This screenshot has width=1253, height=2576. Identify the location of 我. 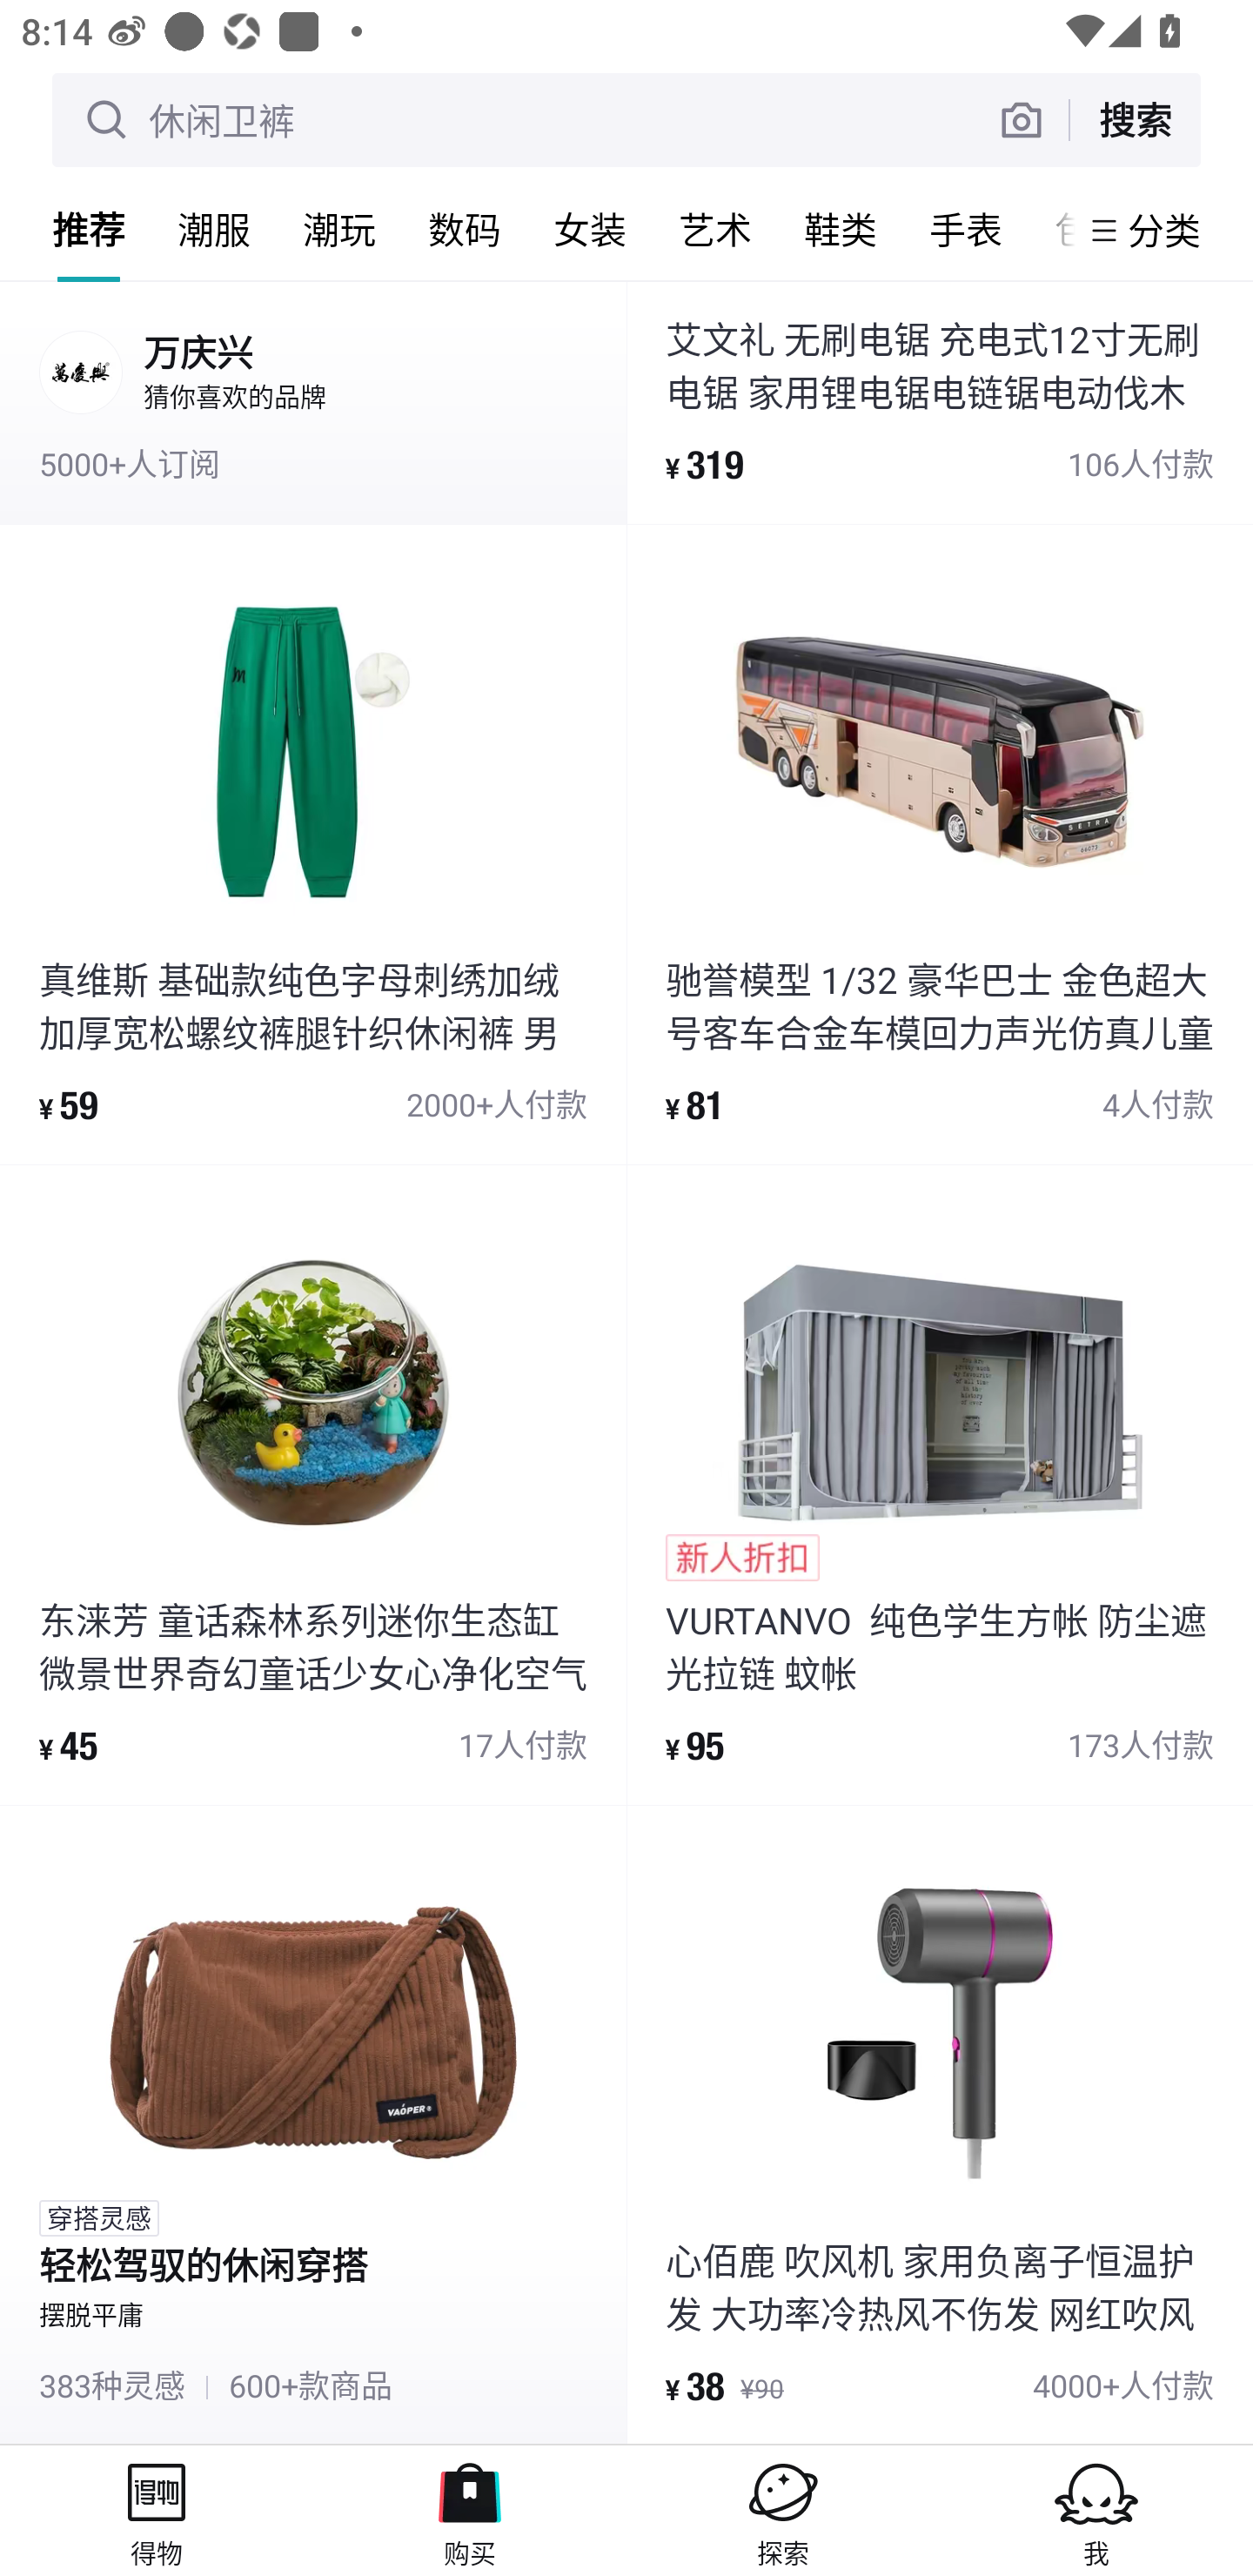
(1096, 2510).